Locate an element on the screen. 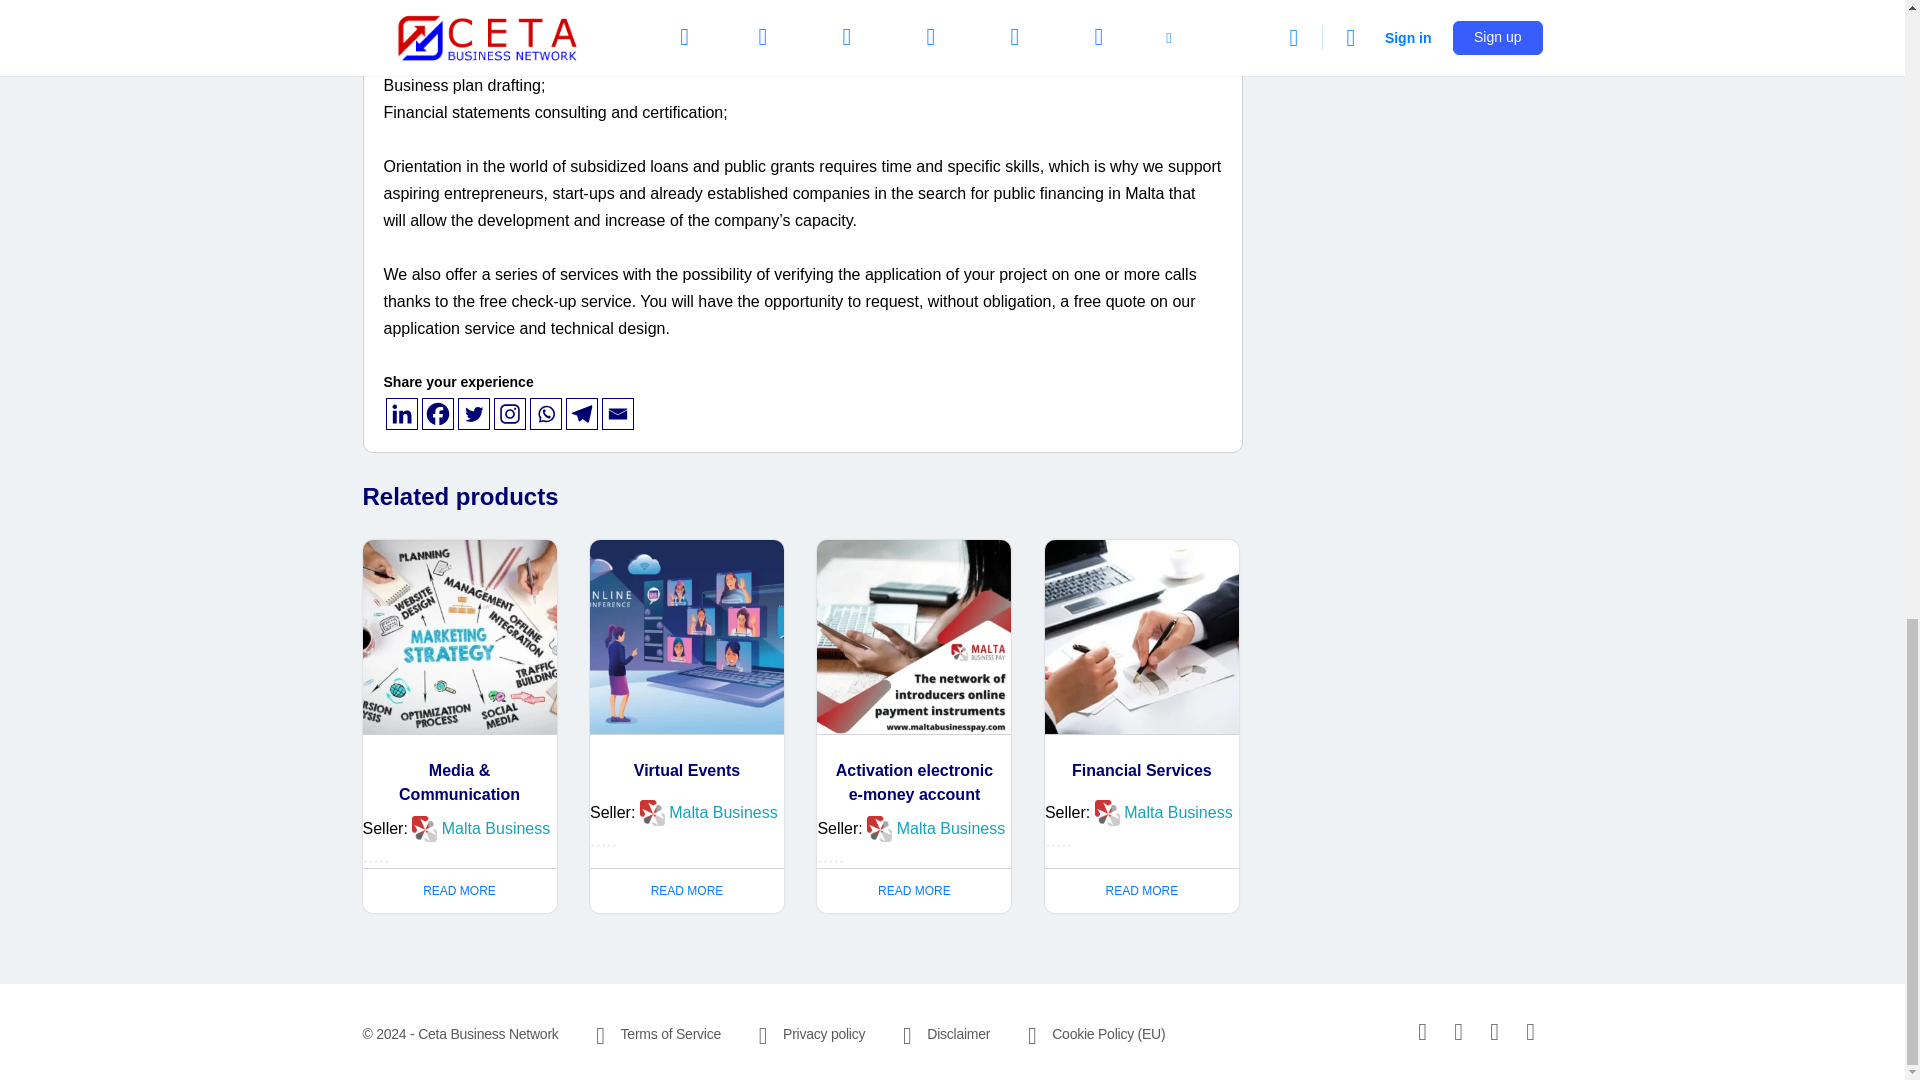 The image size is (1920, 1080). Facebook is located at coordinates (438, 414).